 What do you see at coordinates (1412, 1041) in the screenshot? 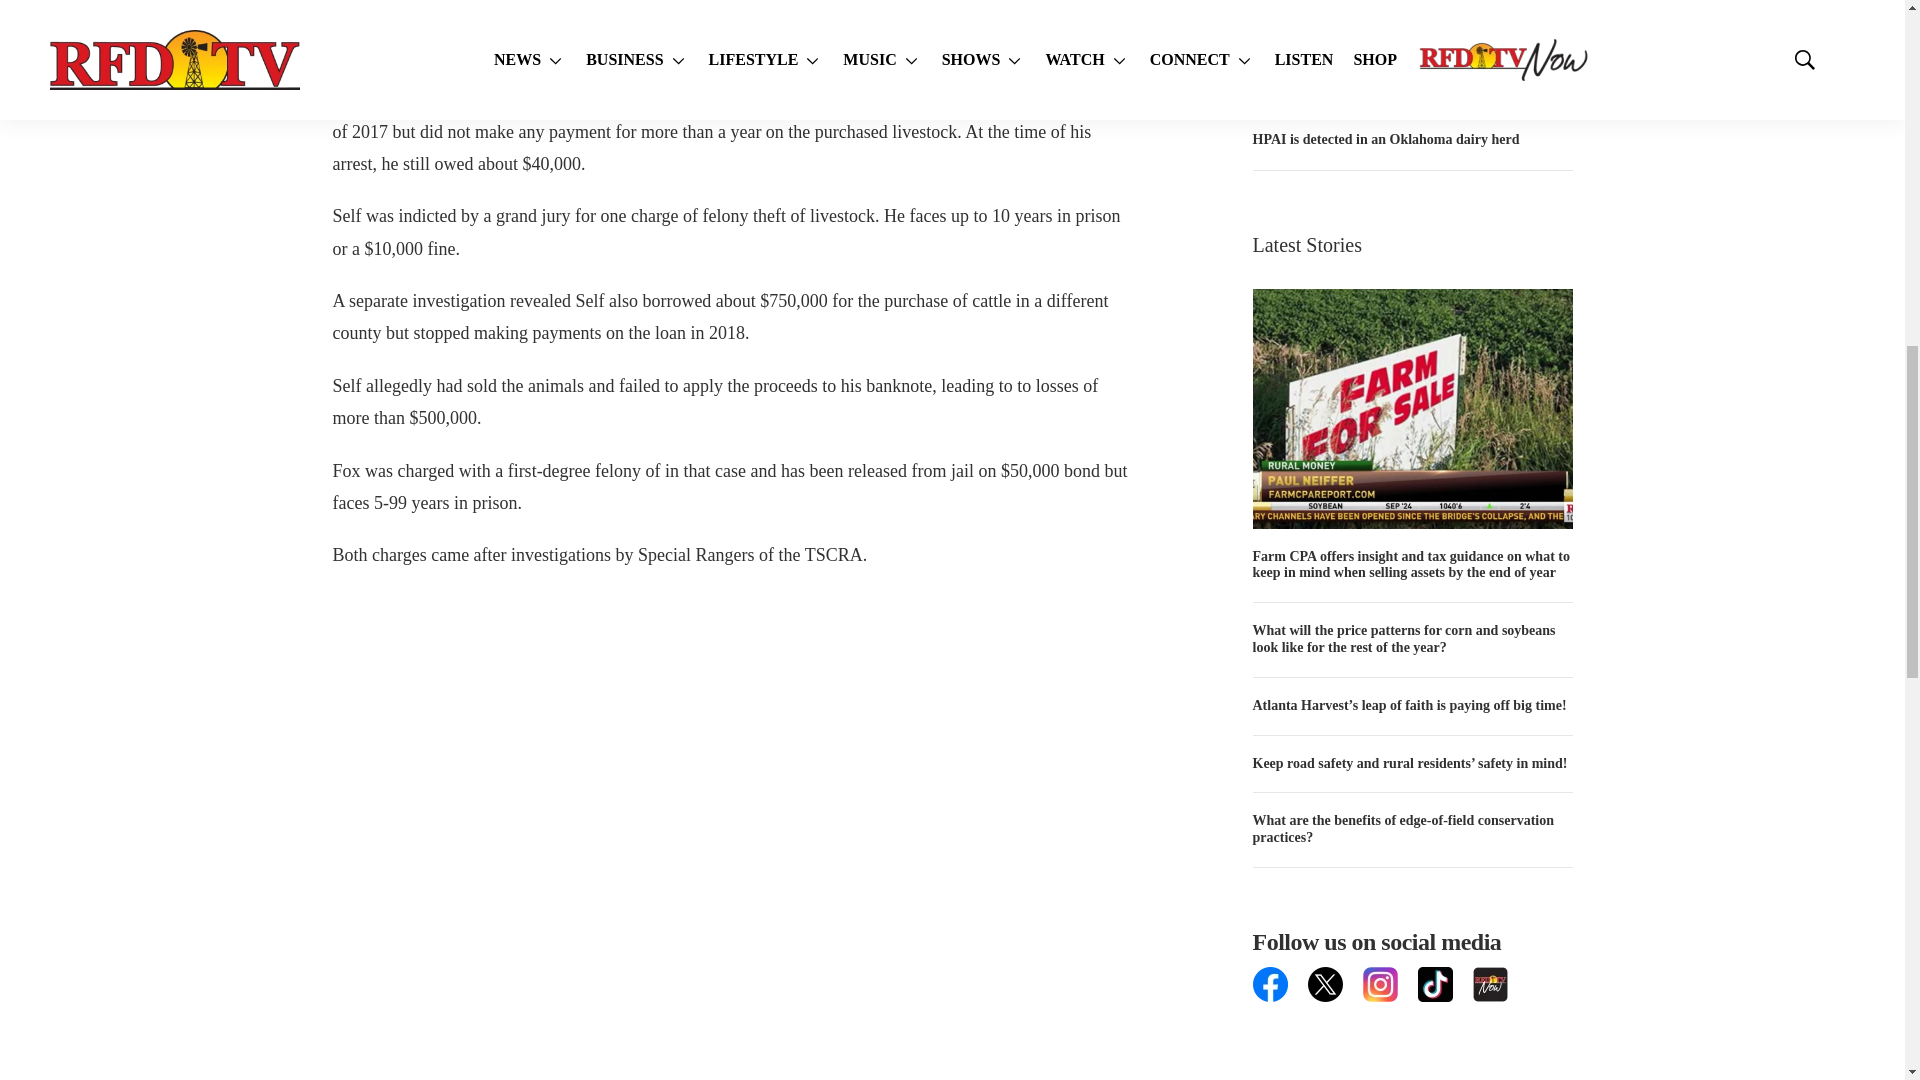
I see `Signup Widget Embed` at bounding box center [1412, 1041].